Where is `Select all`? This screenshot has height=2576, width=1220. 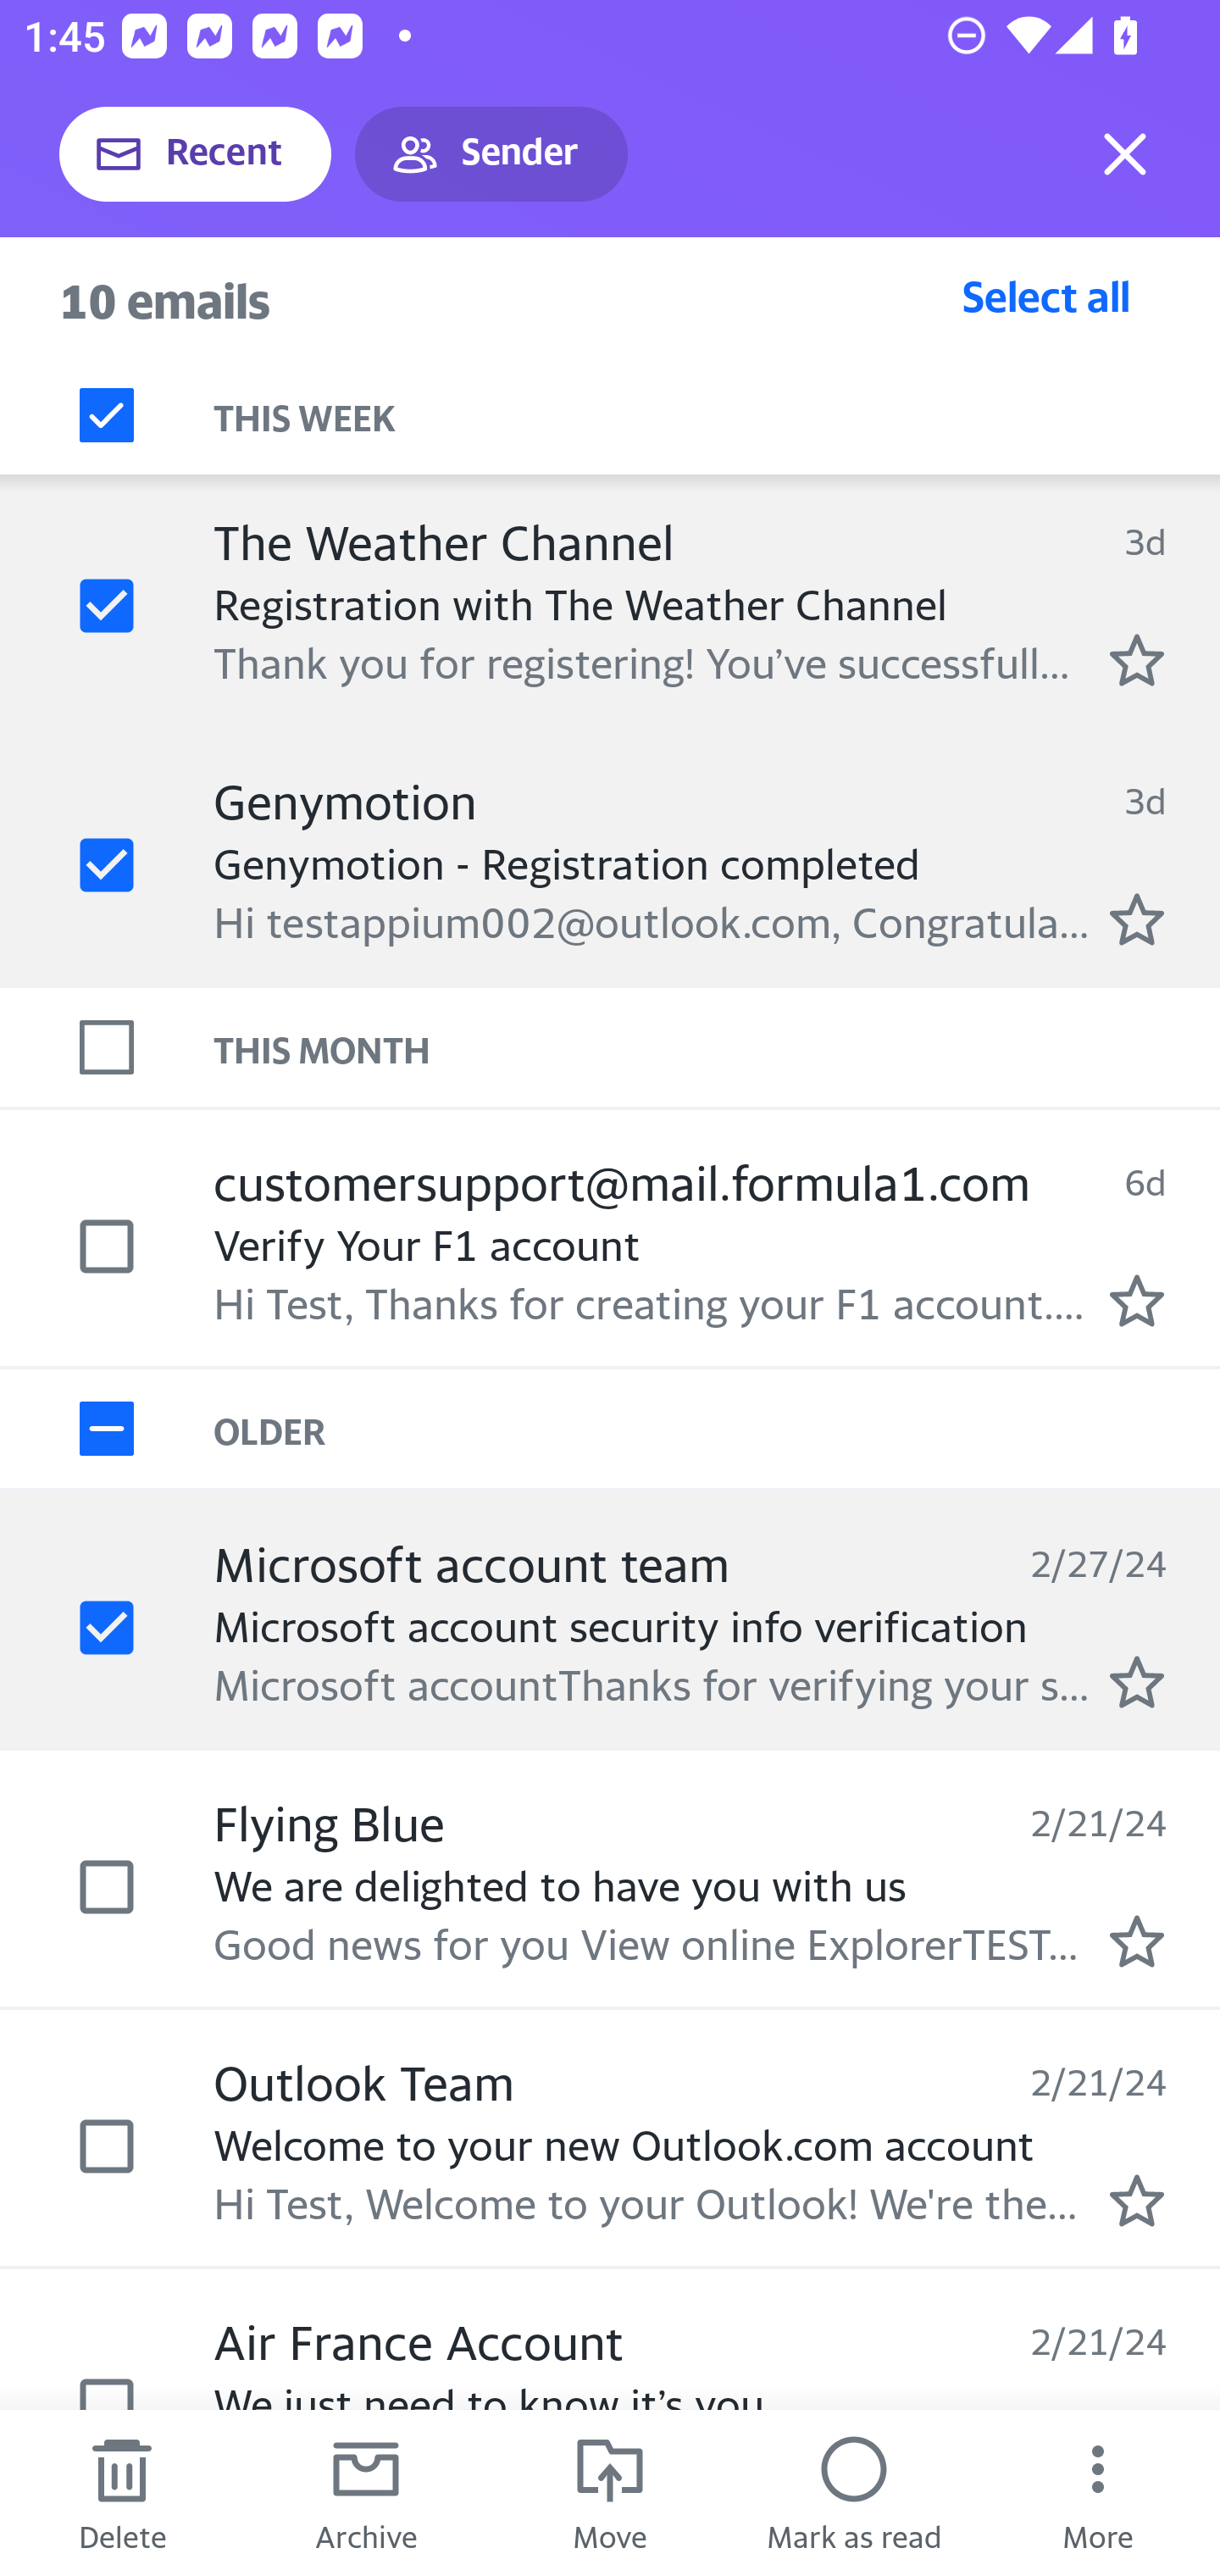 Select all is located at coordinates (1046, 296).